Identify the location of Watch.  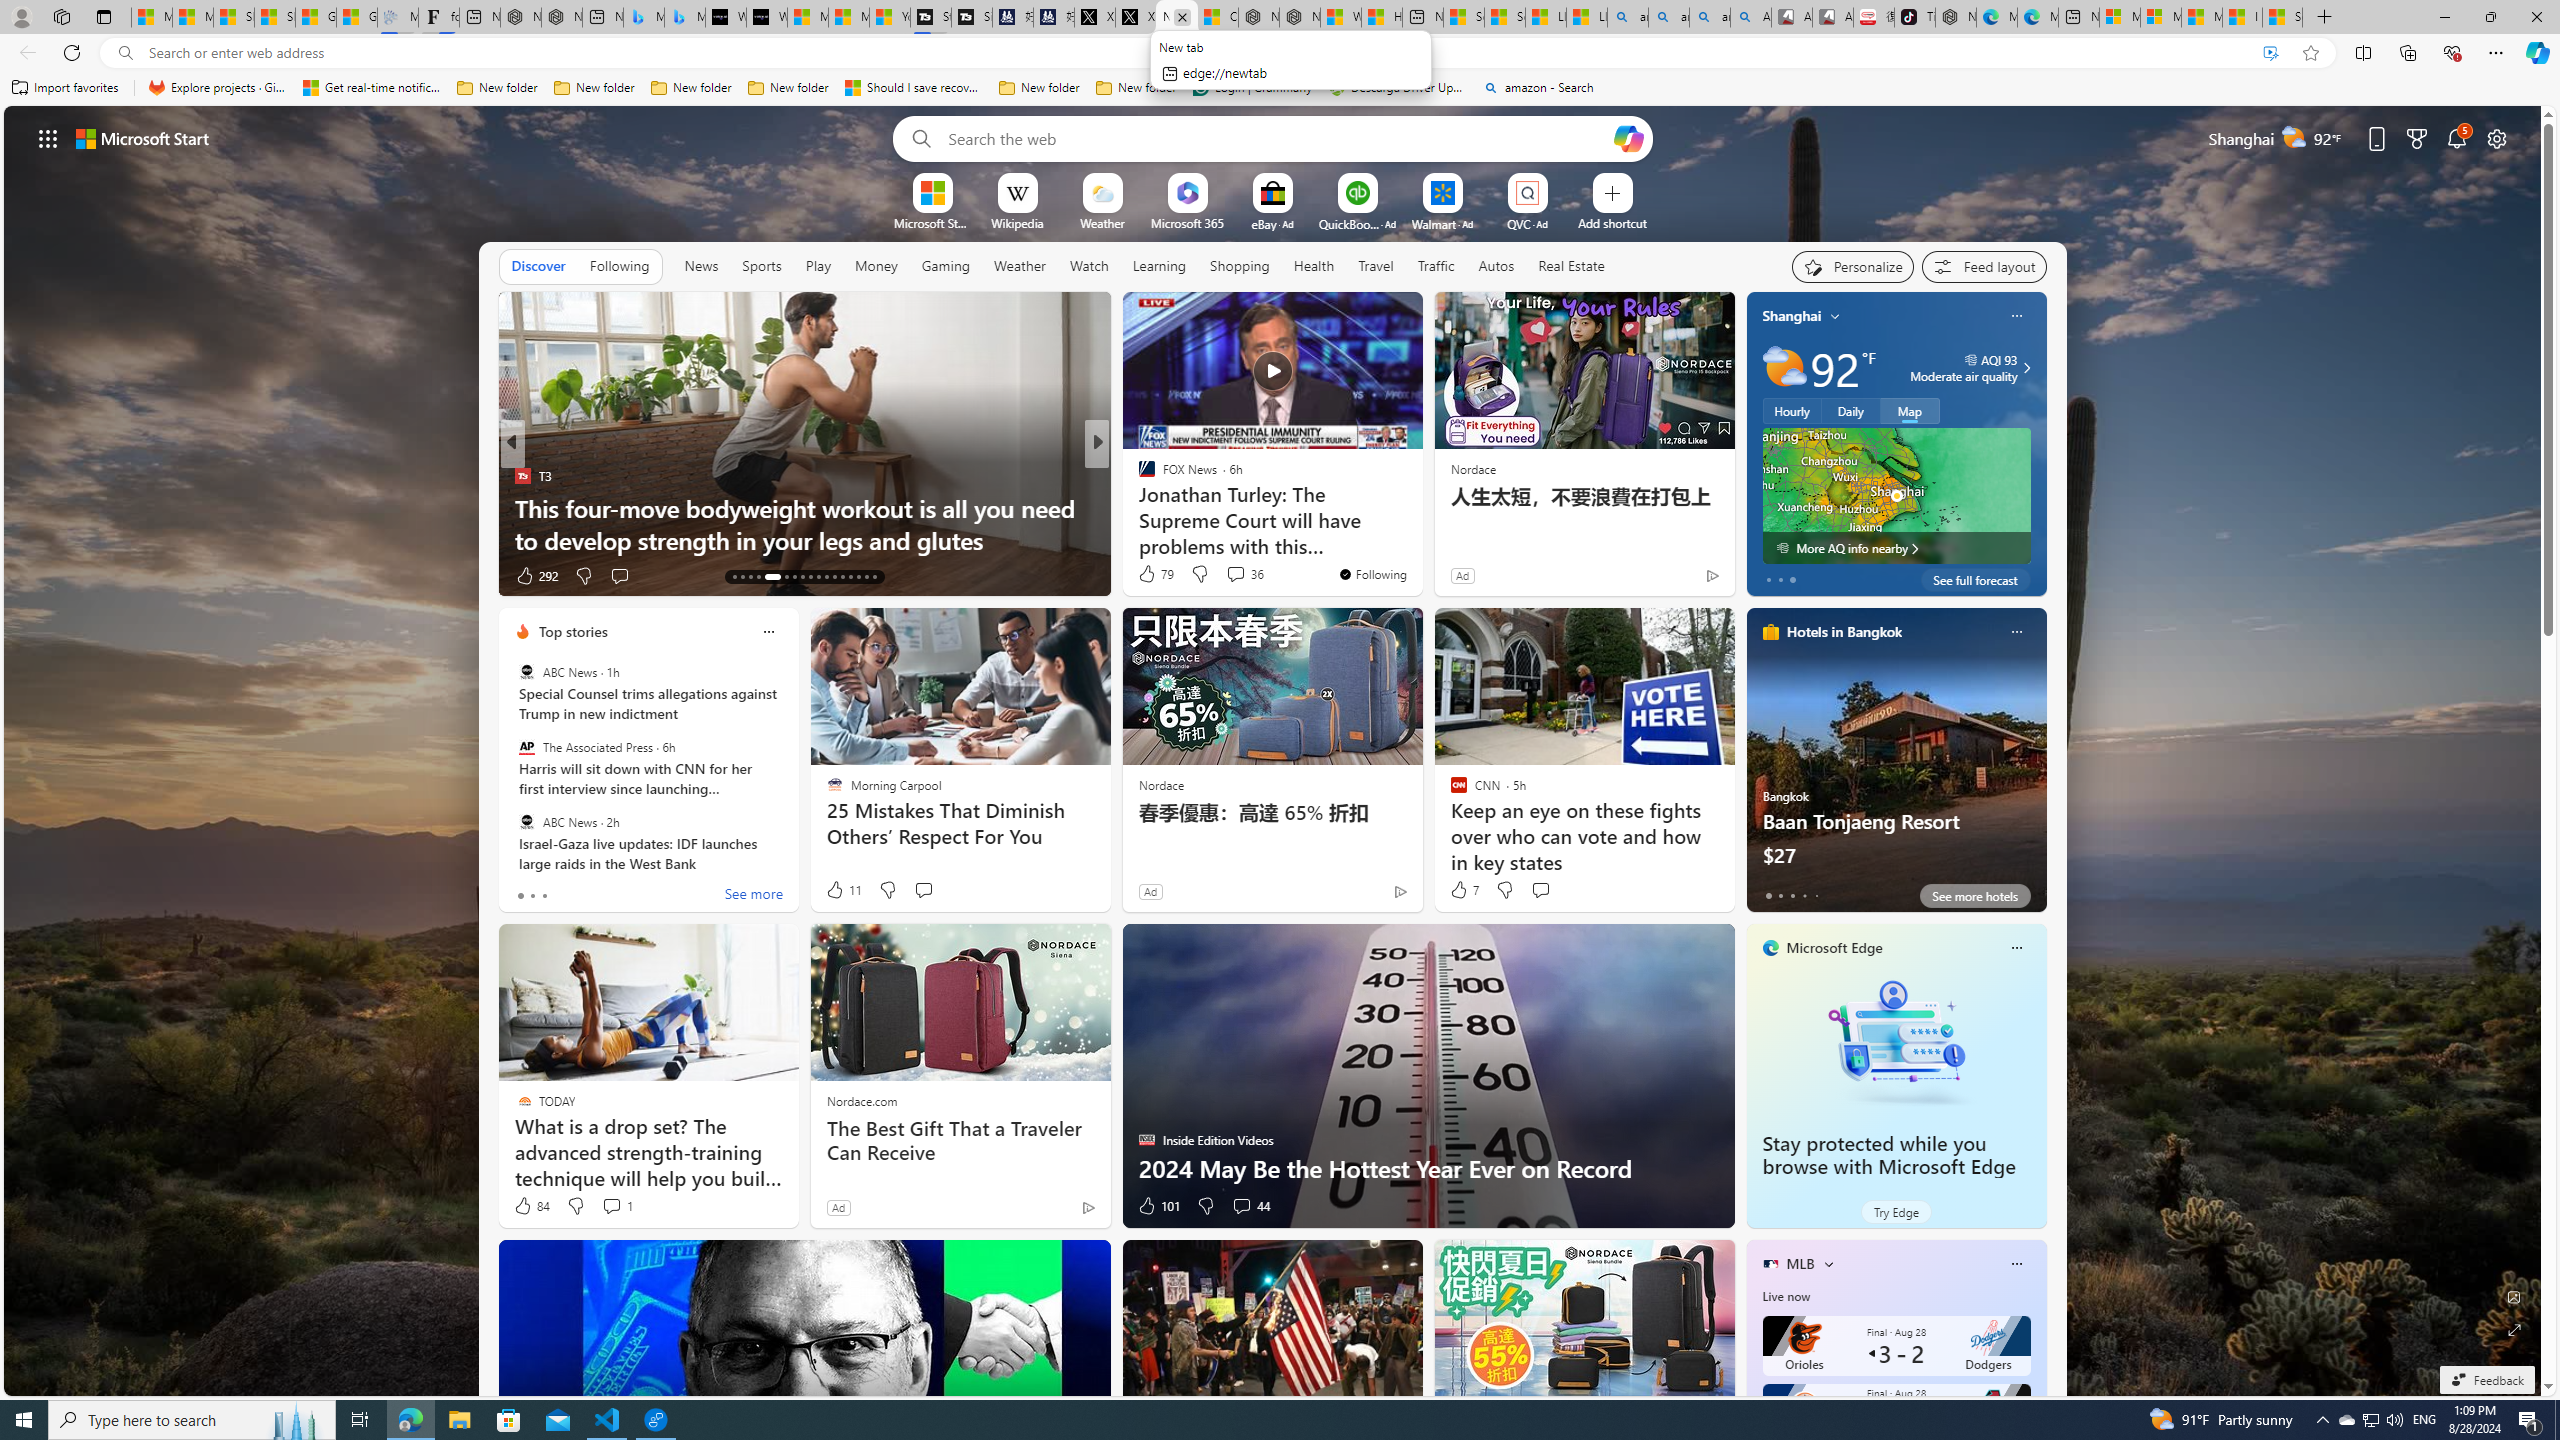
(1089, 266).